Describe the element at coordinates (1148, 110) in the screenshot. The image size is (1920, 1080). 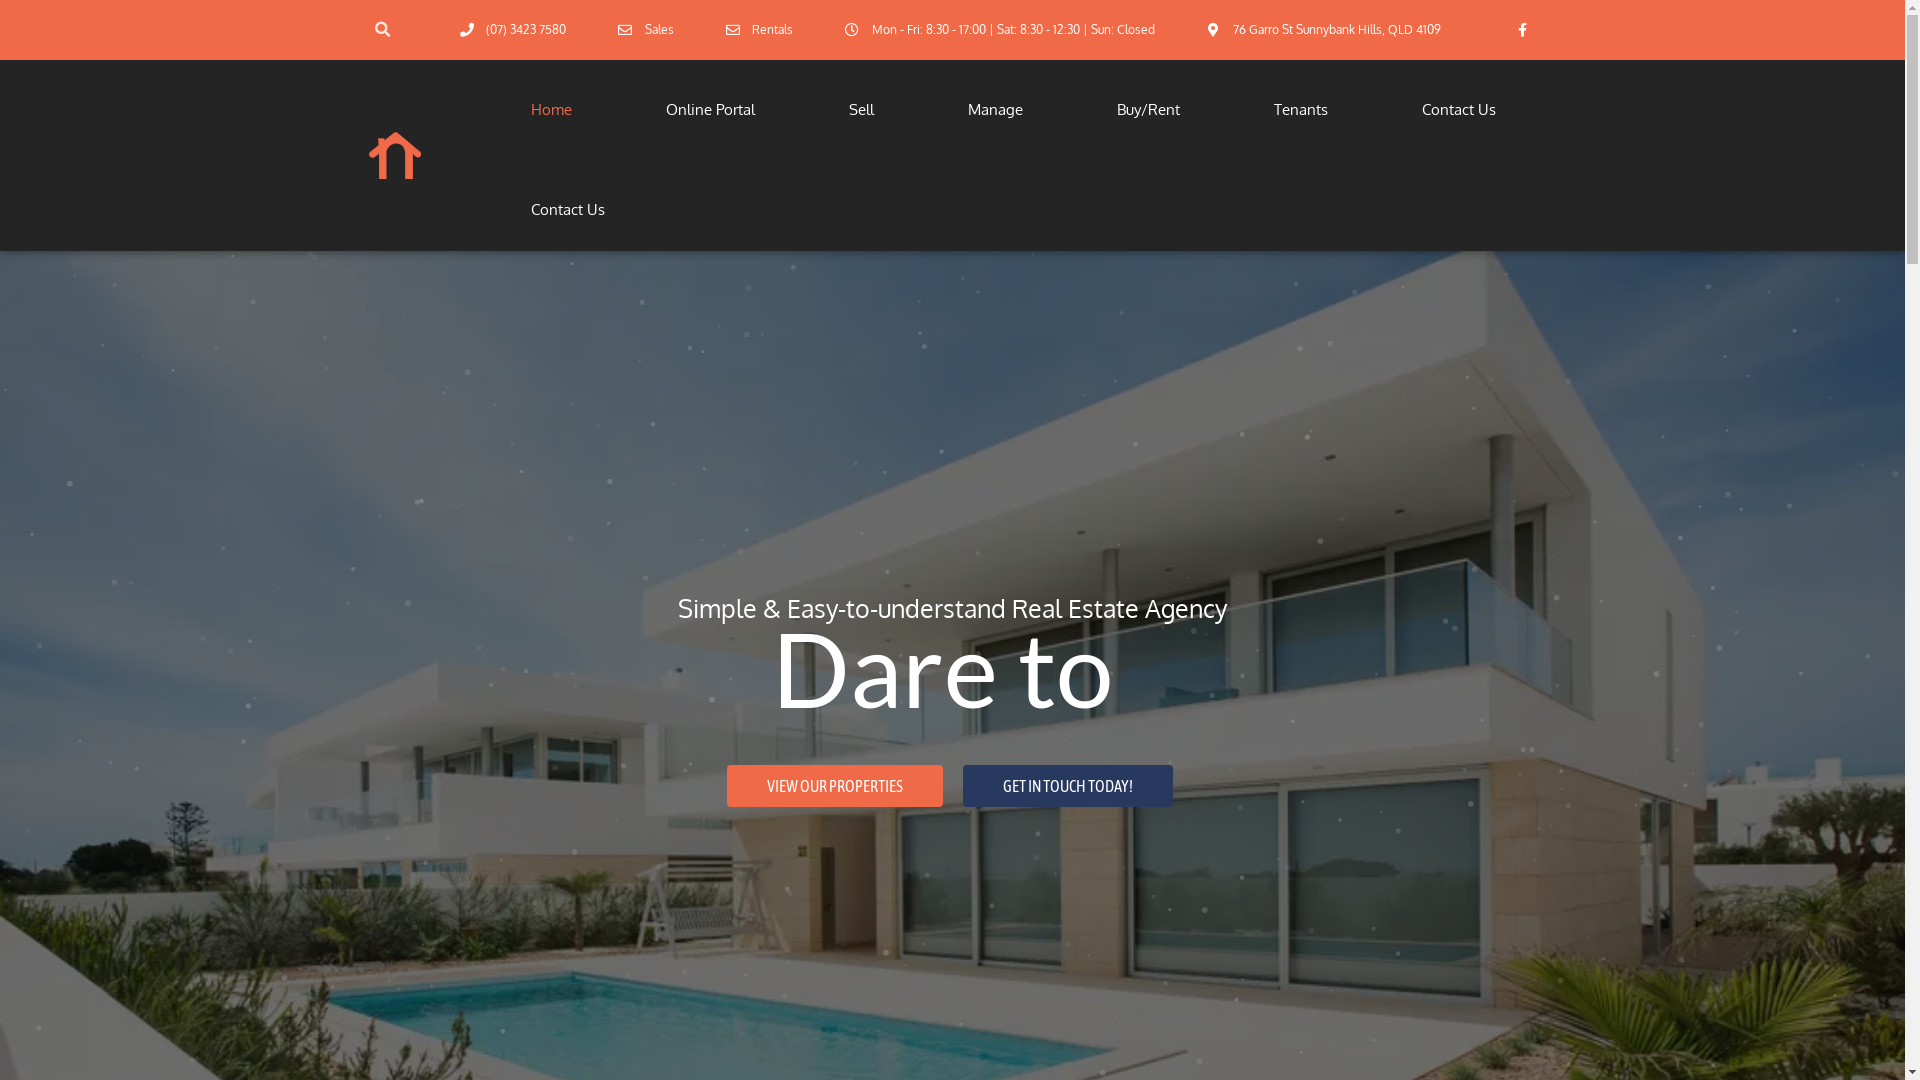
I see `Buy/Rent` at that location.